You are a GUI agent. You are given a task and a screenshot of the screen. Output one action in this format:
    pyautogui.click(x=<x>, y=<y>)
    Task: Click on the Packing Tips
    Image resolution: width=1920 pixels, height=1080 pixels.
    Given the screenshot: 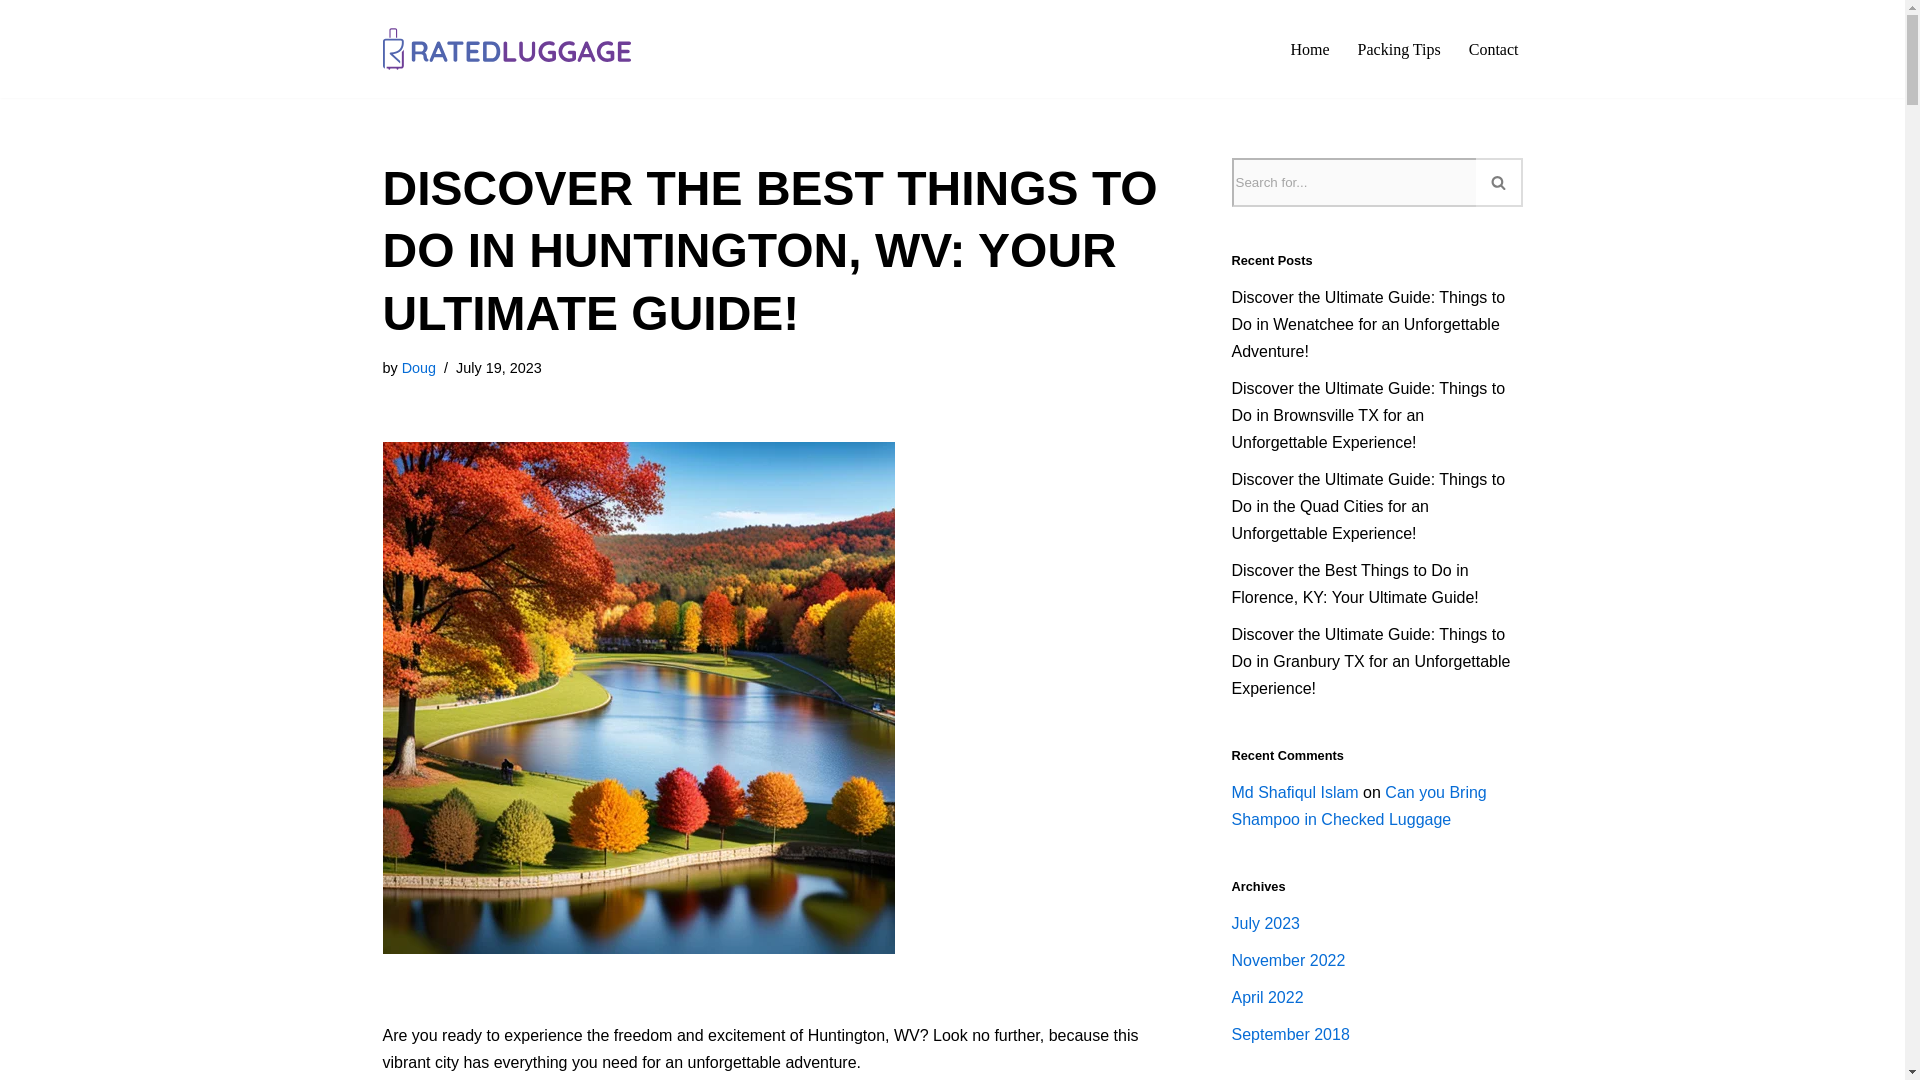 What is the action you would take?
    pyautogui.click(x=1399, y=48)
    